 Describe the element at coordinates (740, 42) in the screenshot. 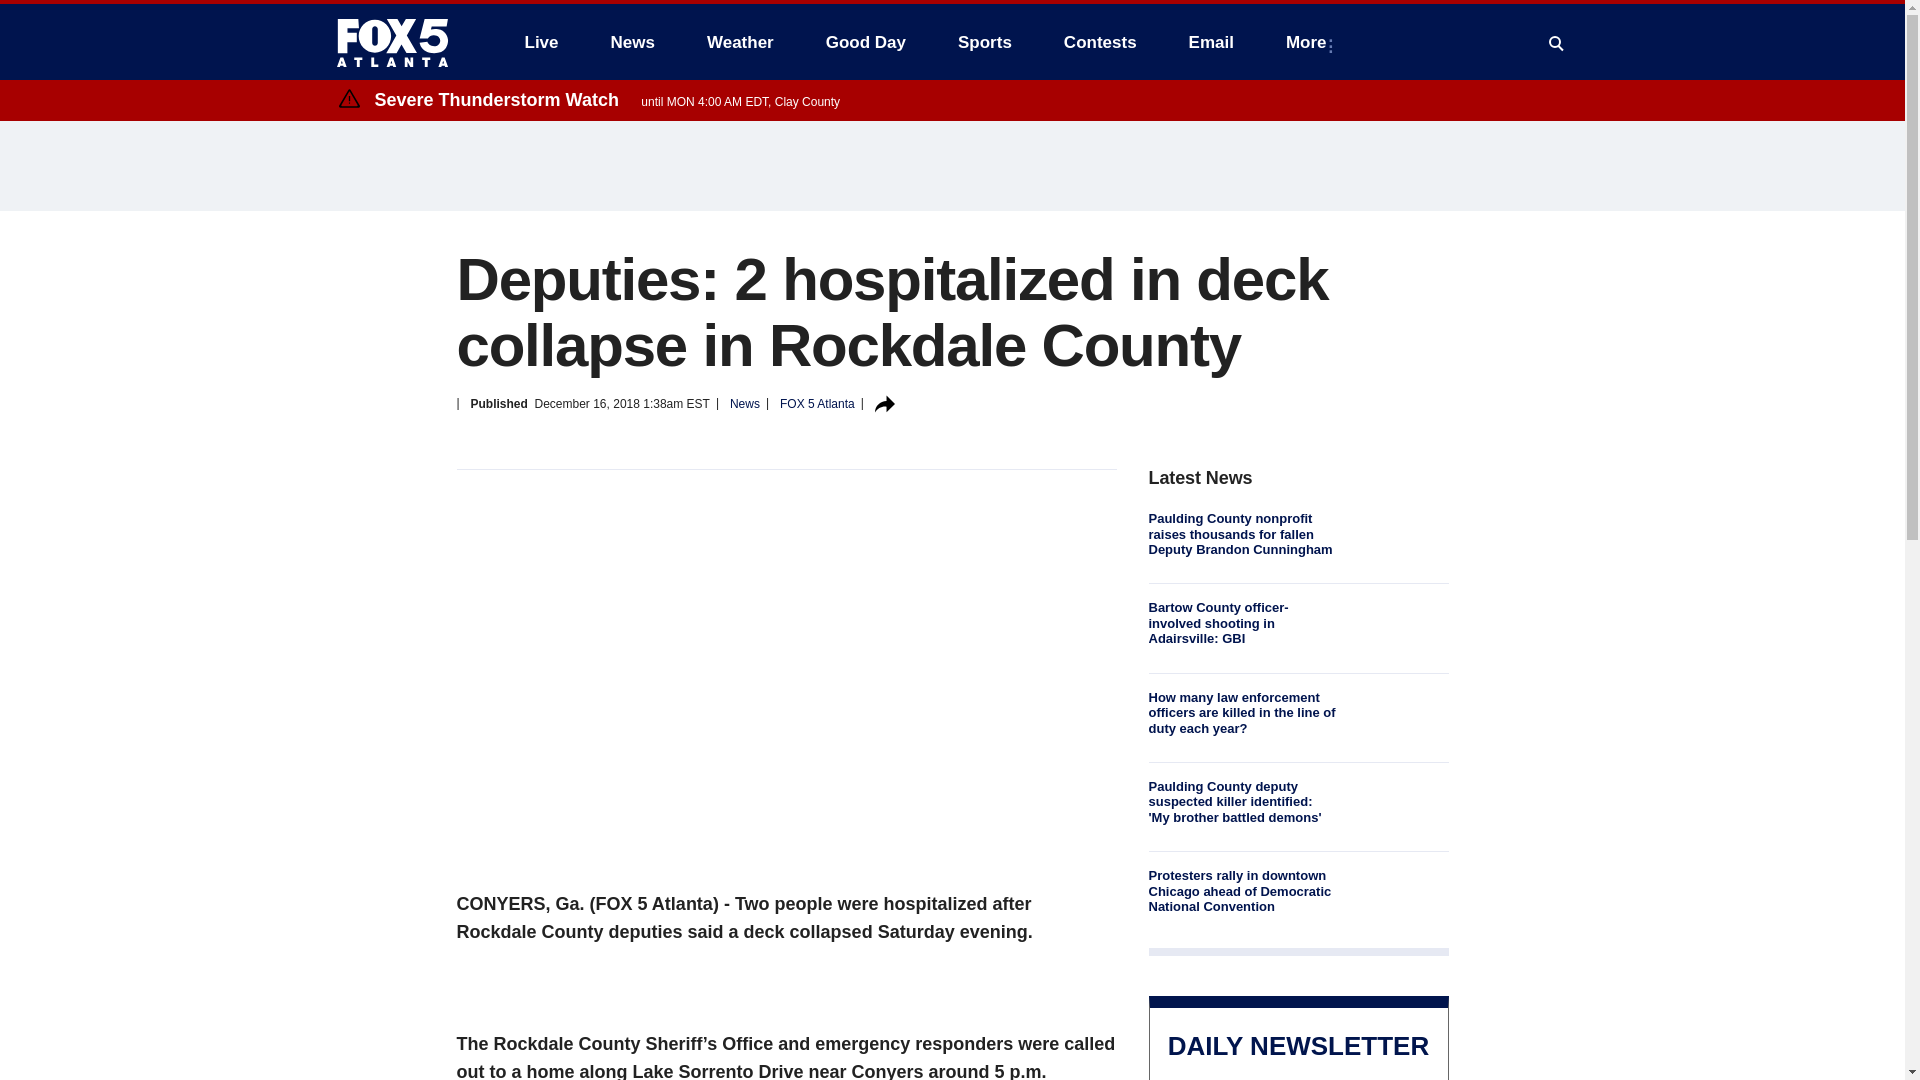

I see `Weather` at that location.